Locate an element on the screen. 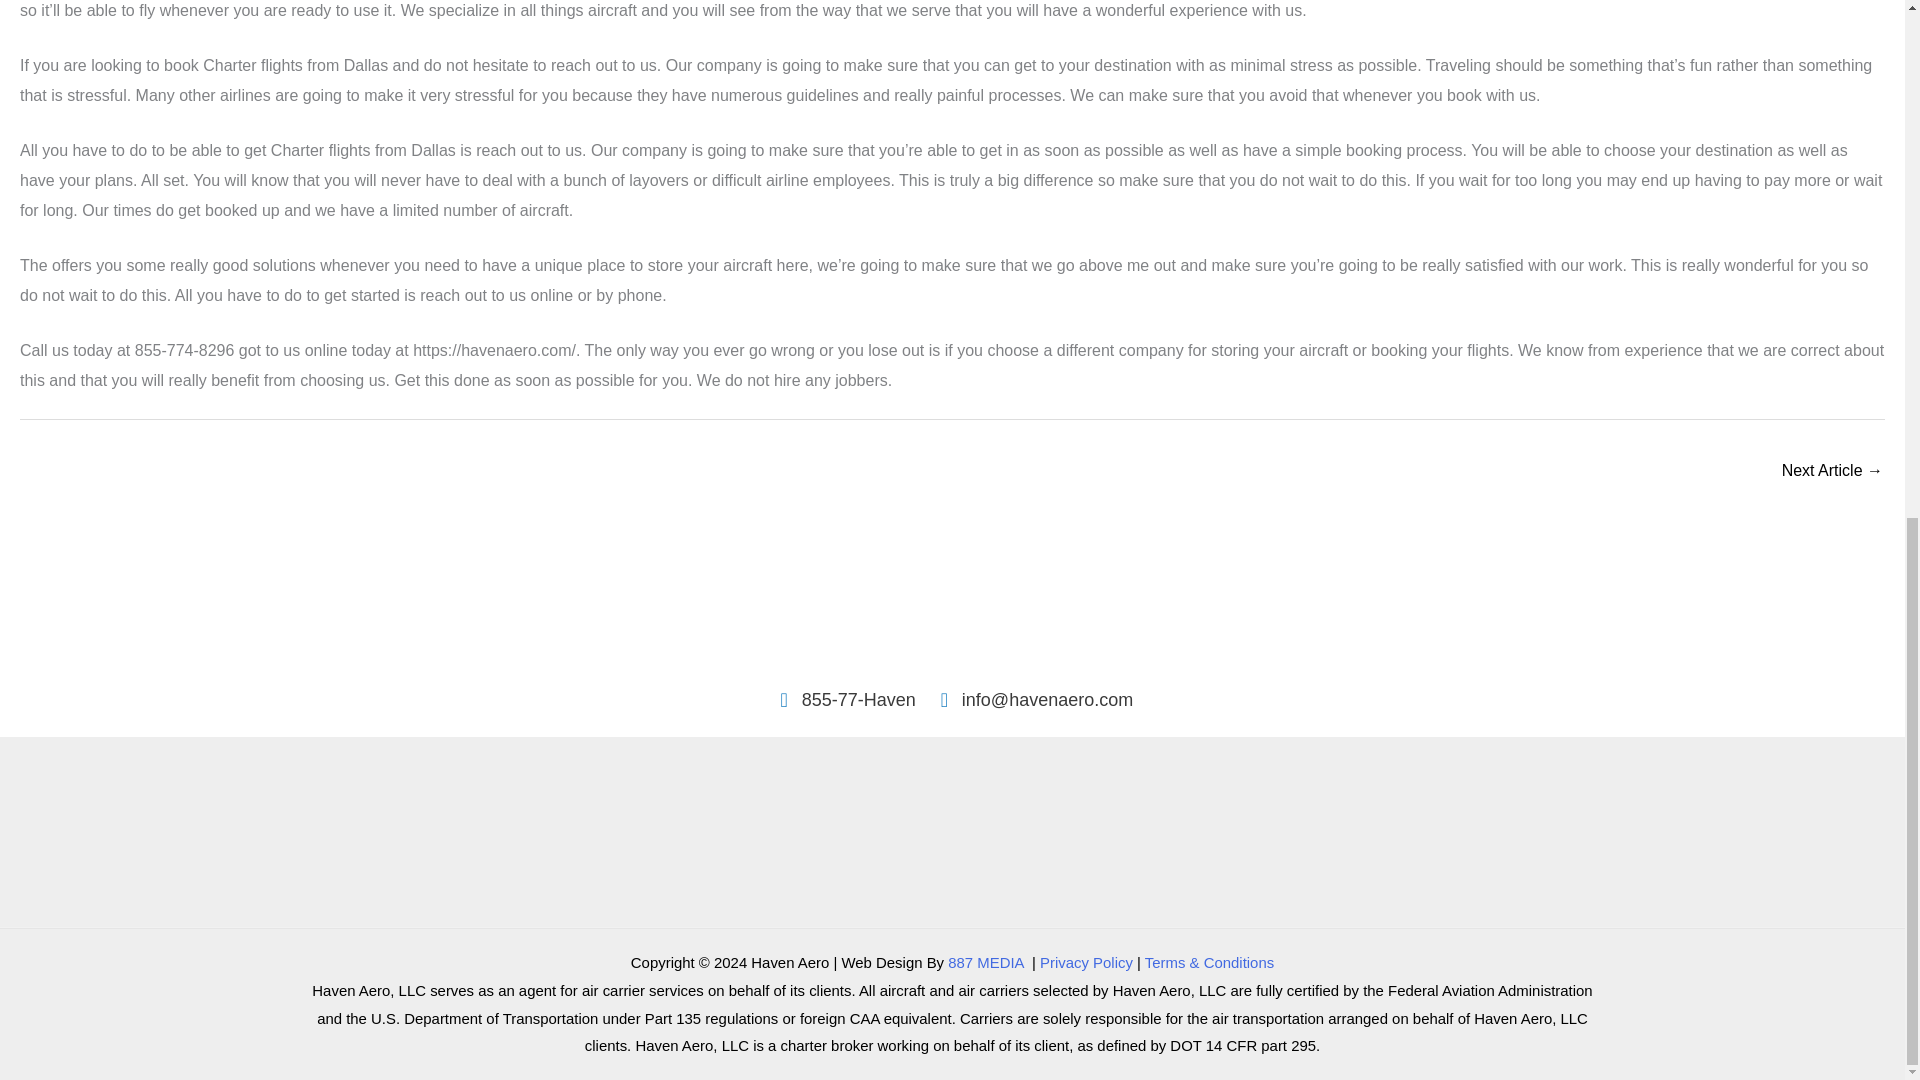 The height and width of the screenshot is (1080, 1920). 855-77-Haven is located at coordinates (843, 700).